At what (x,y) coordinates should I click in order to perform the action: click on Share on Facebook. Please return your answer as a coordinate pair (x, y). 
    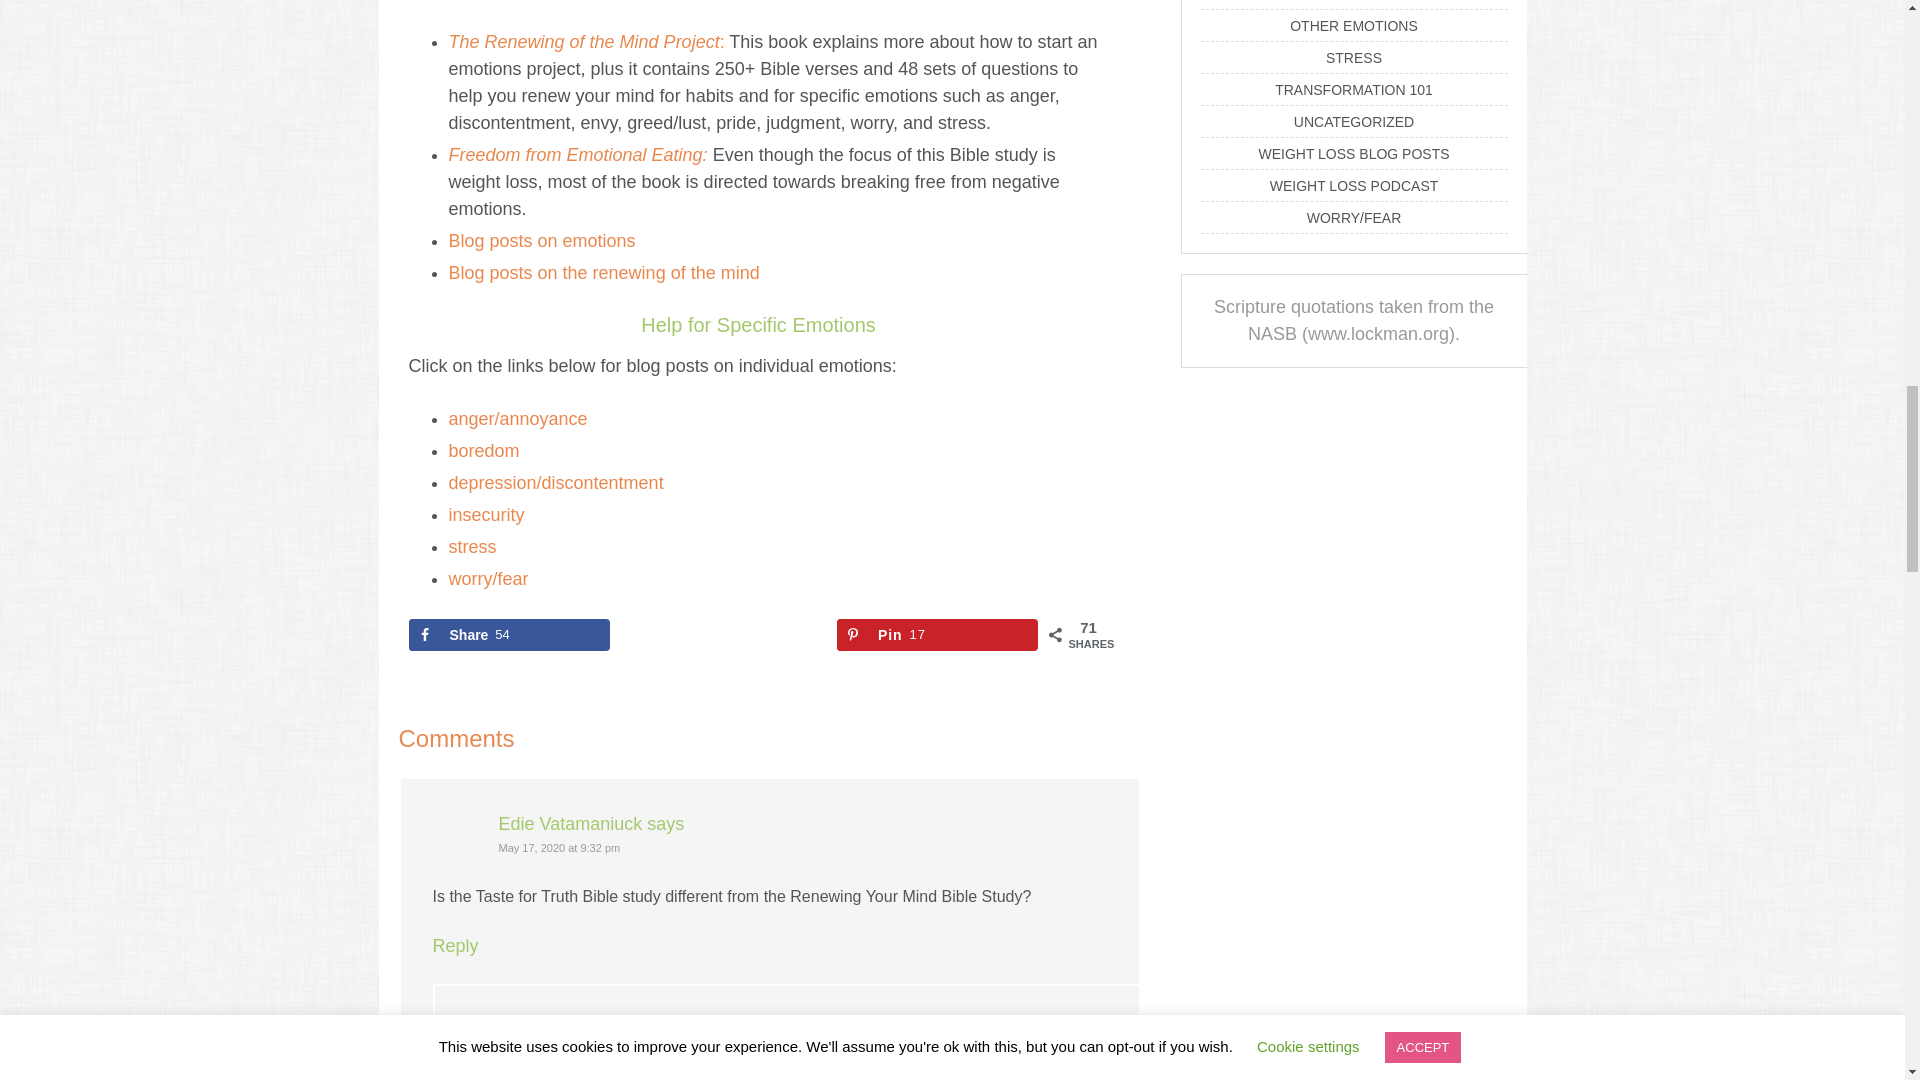
    Looking at the image, I should click on (508, 634).